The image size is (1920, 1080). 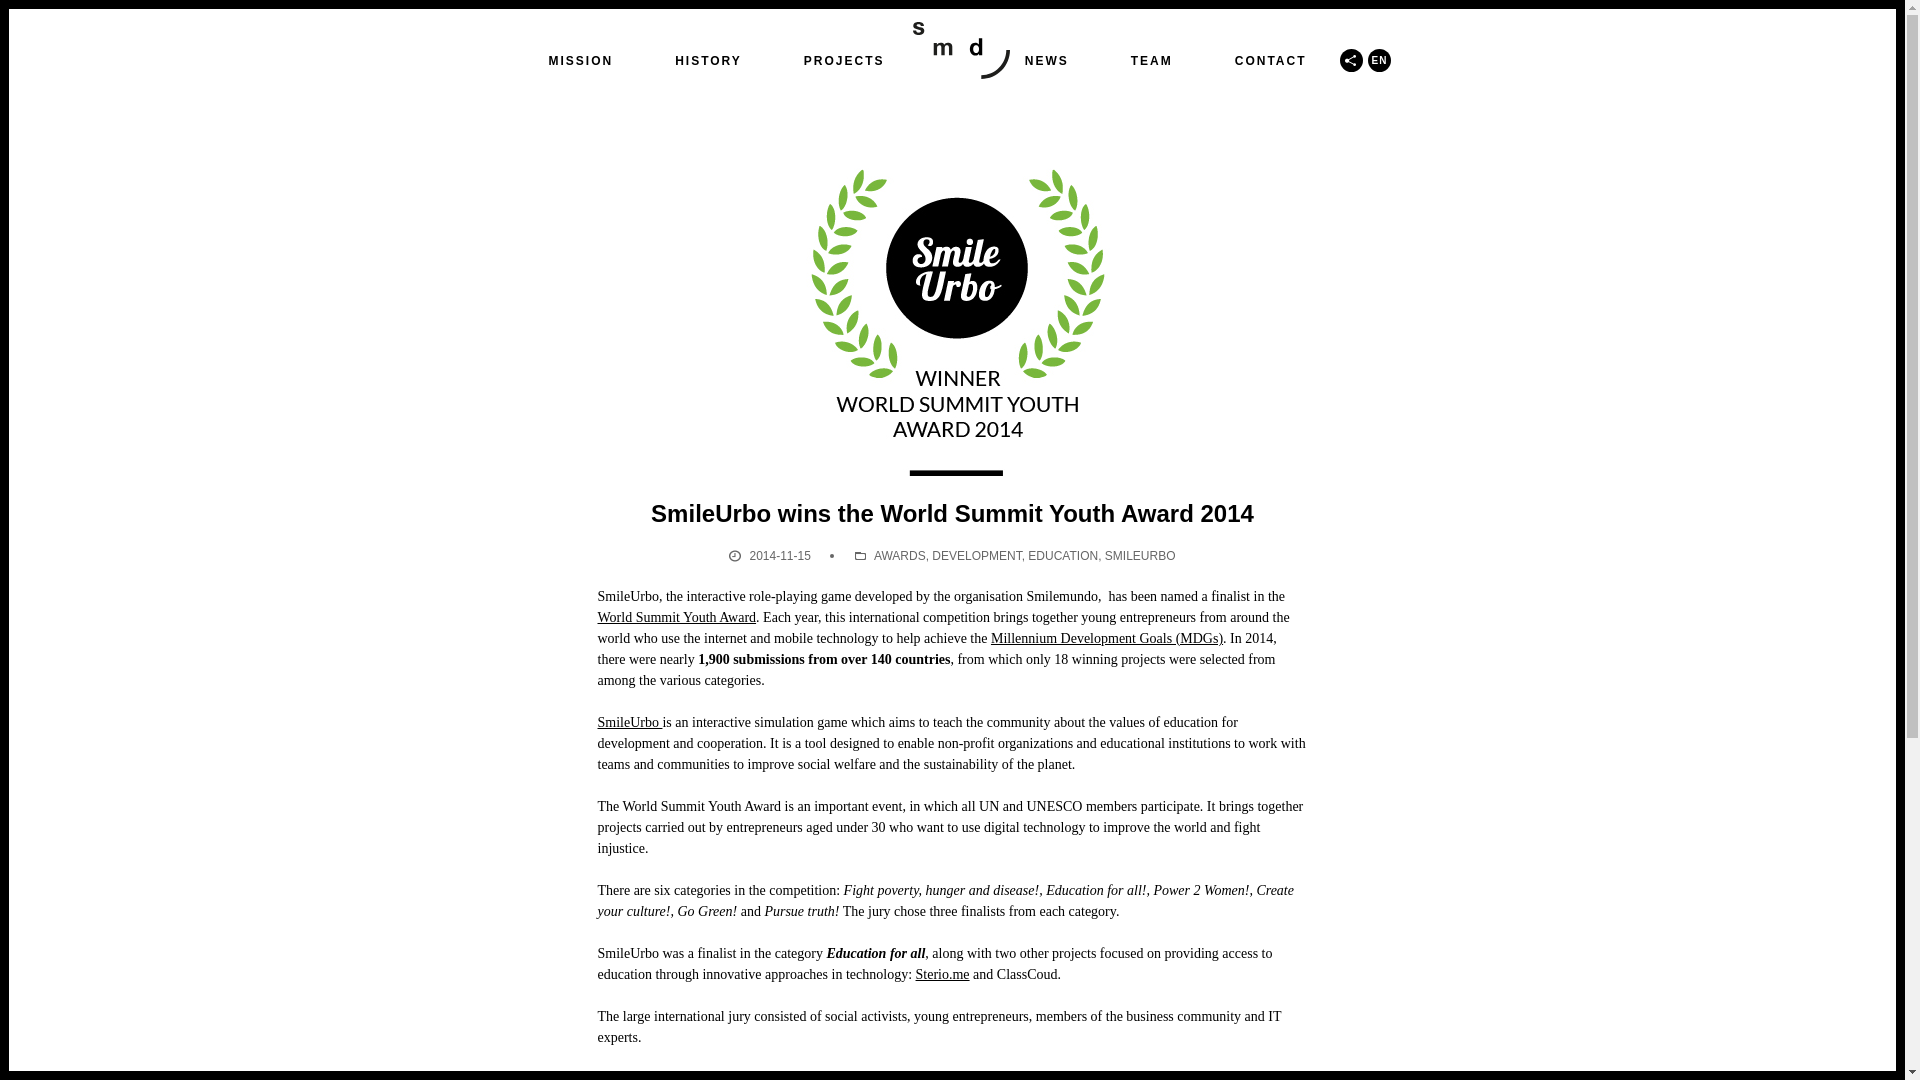 What do you see at coordinates (1062, 555) in the screenshot?
I see `EDUCATION` at bounding box center [1062, 555].